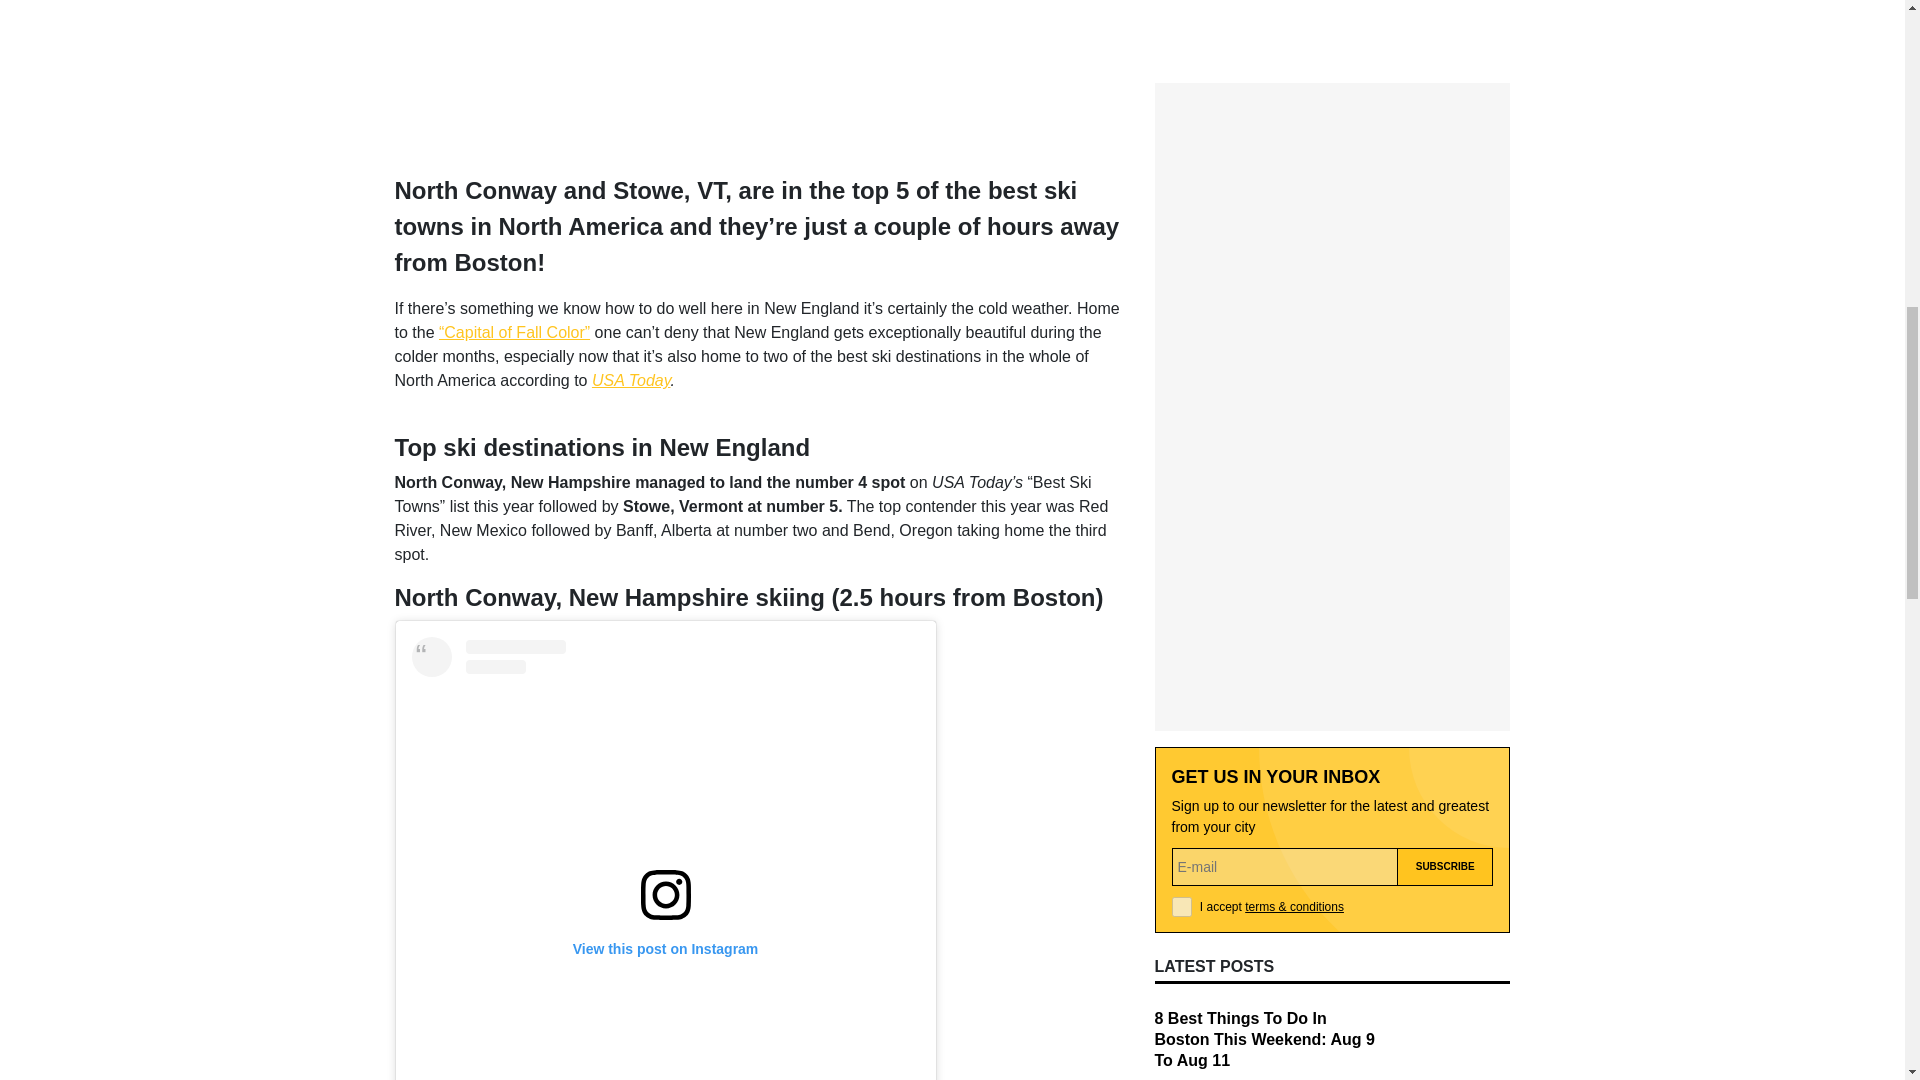  What do you see at coordinates (1264, 622) in the screenshot?
I see `8 Best Things To Do In Boston This Weekend: Aug 9 To Aug 11` at bounding box center [1264, 622].